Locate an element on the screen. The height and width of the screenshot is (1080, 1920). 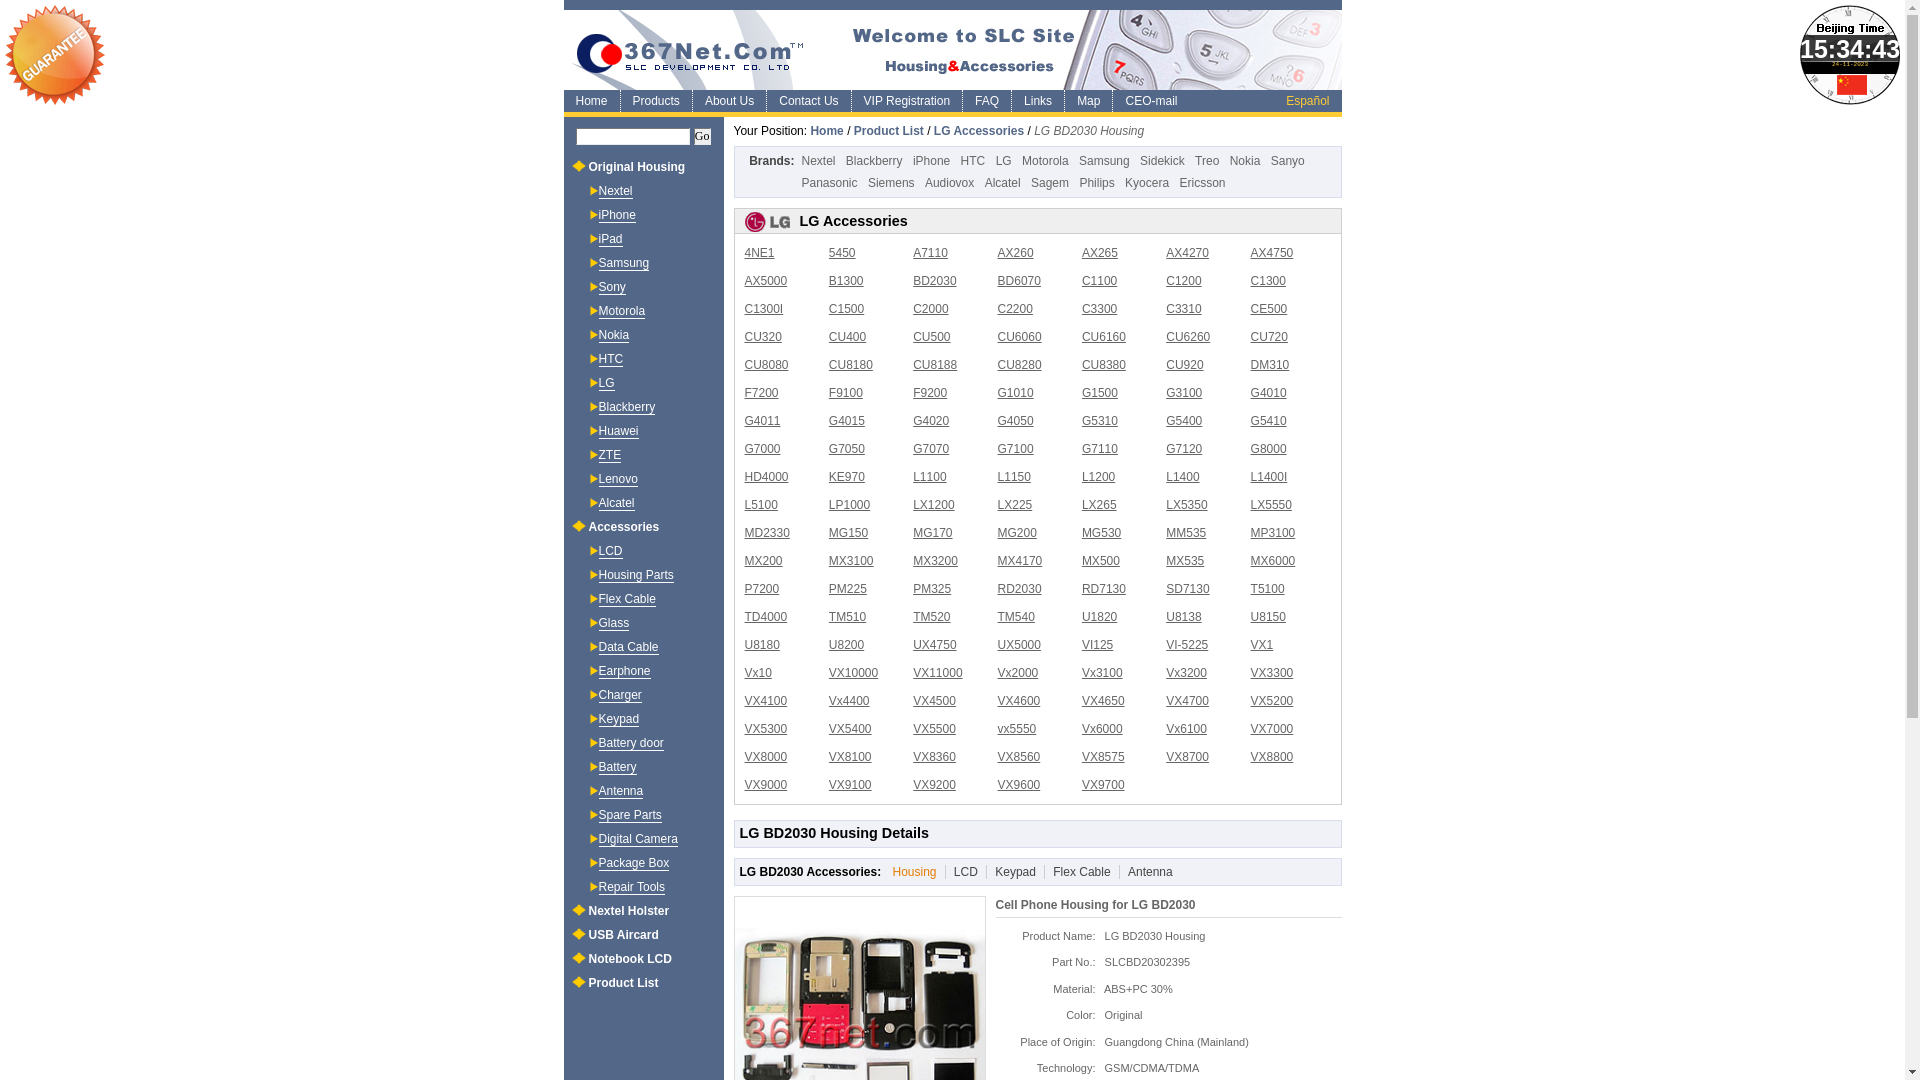
Vx6000 is located at coordinates (1102, 729).